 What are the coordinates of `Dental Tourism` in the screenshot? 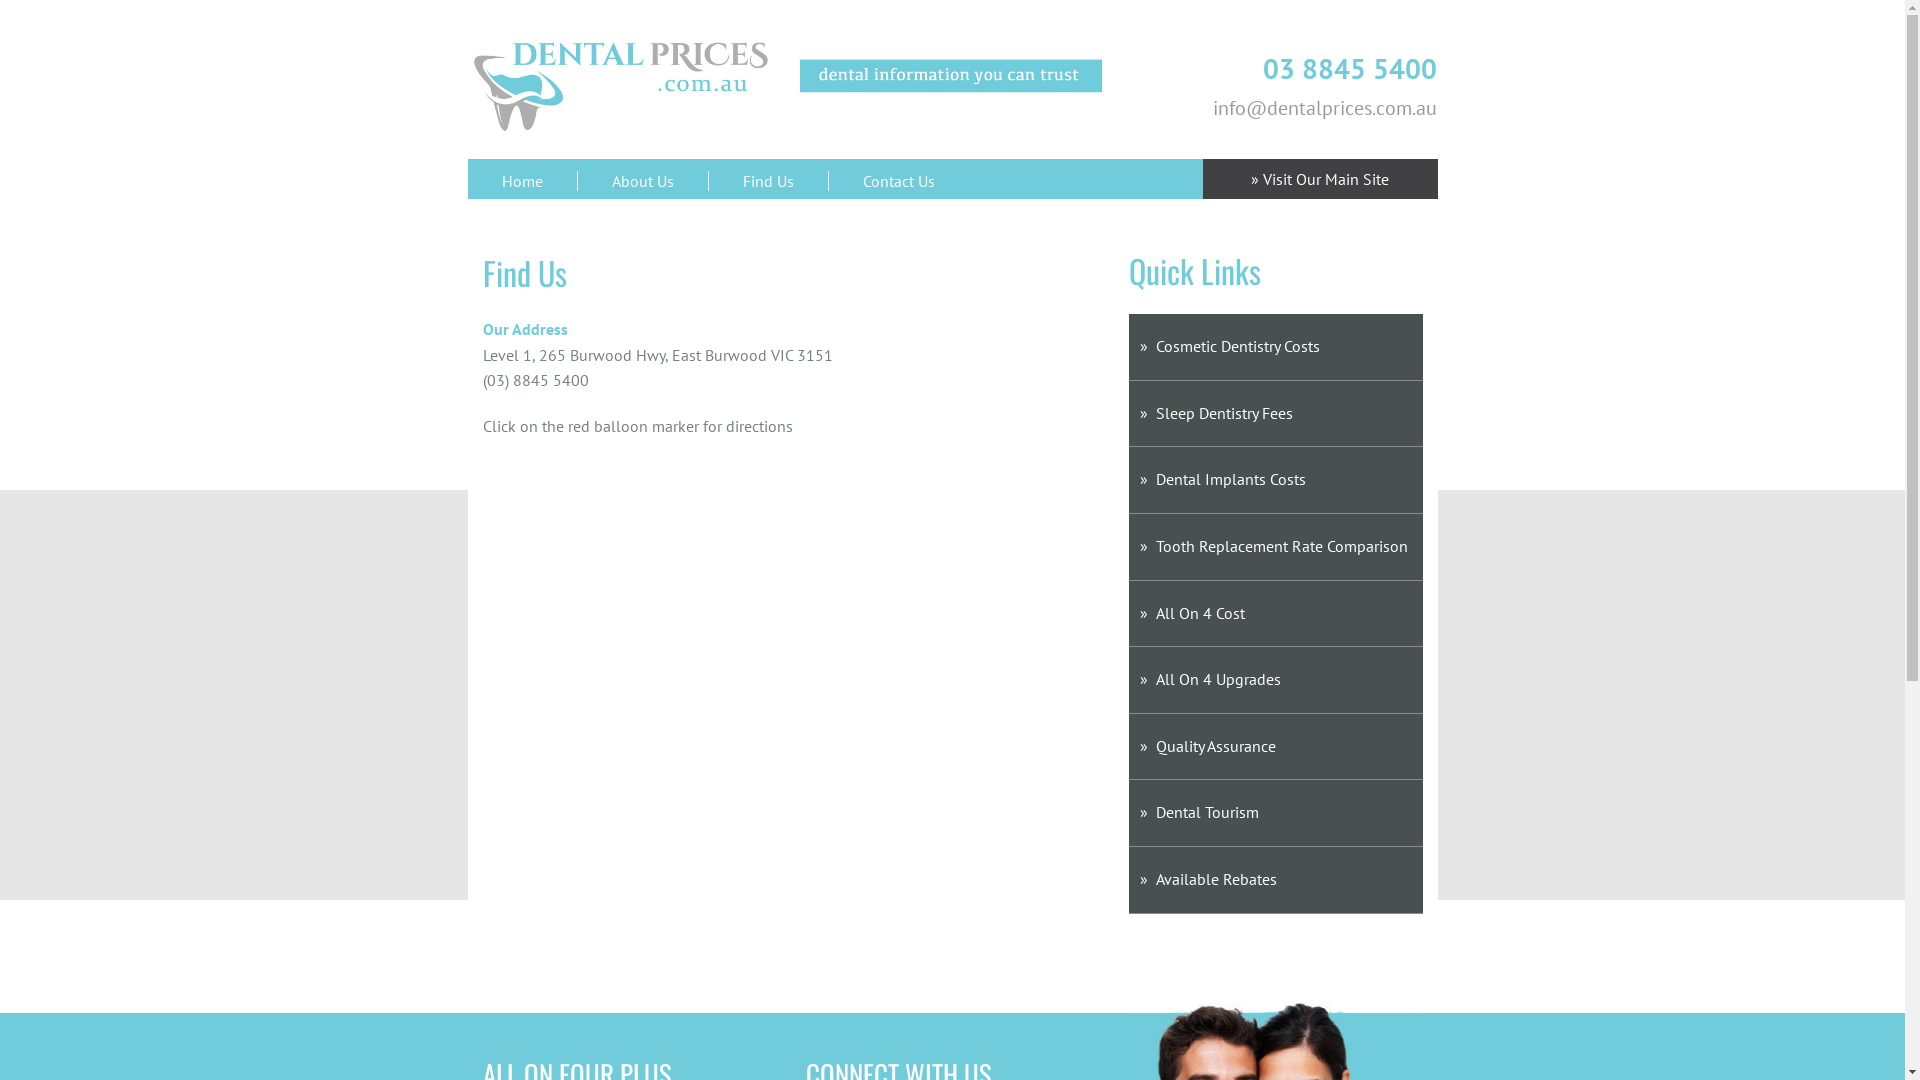 It's located at (1276, 814).